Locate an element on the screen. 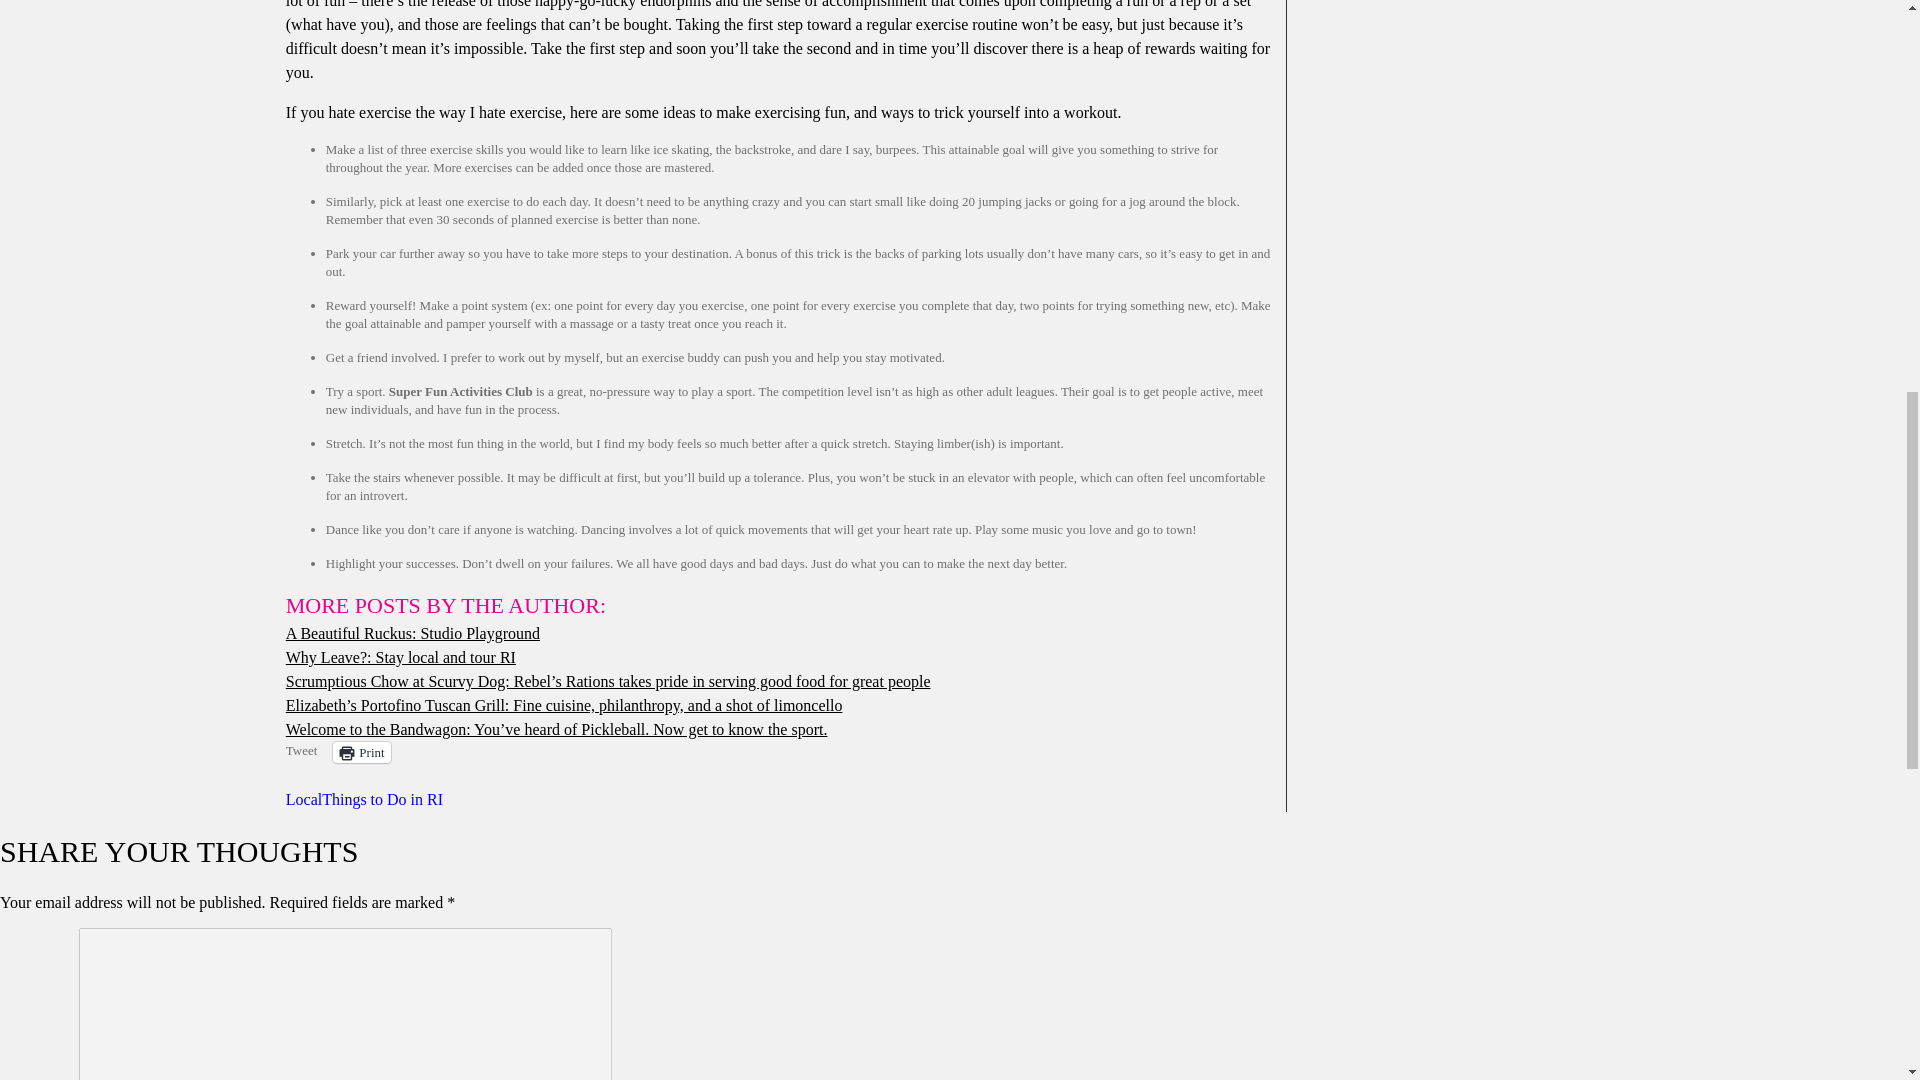  Click to print is located at coordinates (360, 752).